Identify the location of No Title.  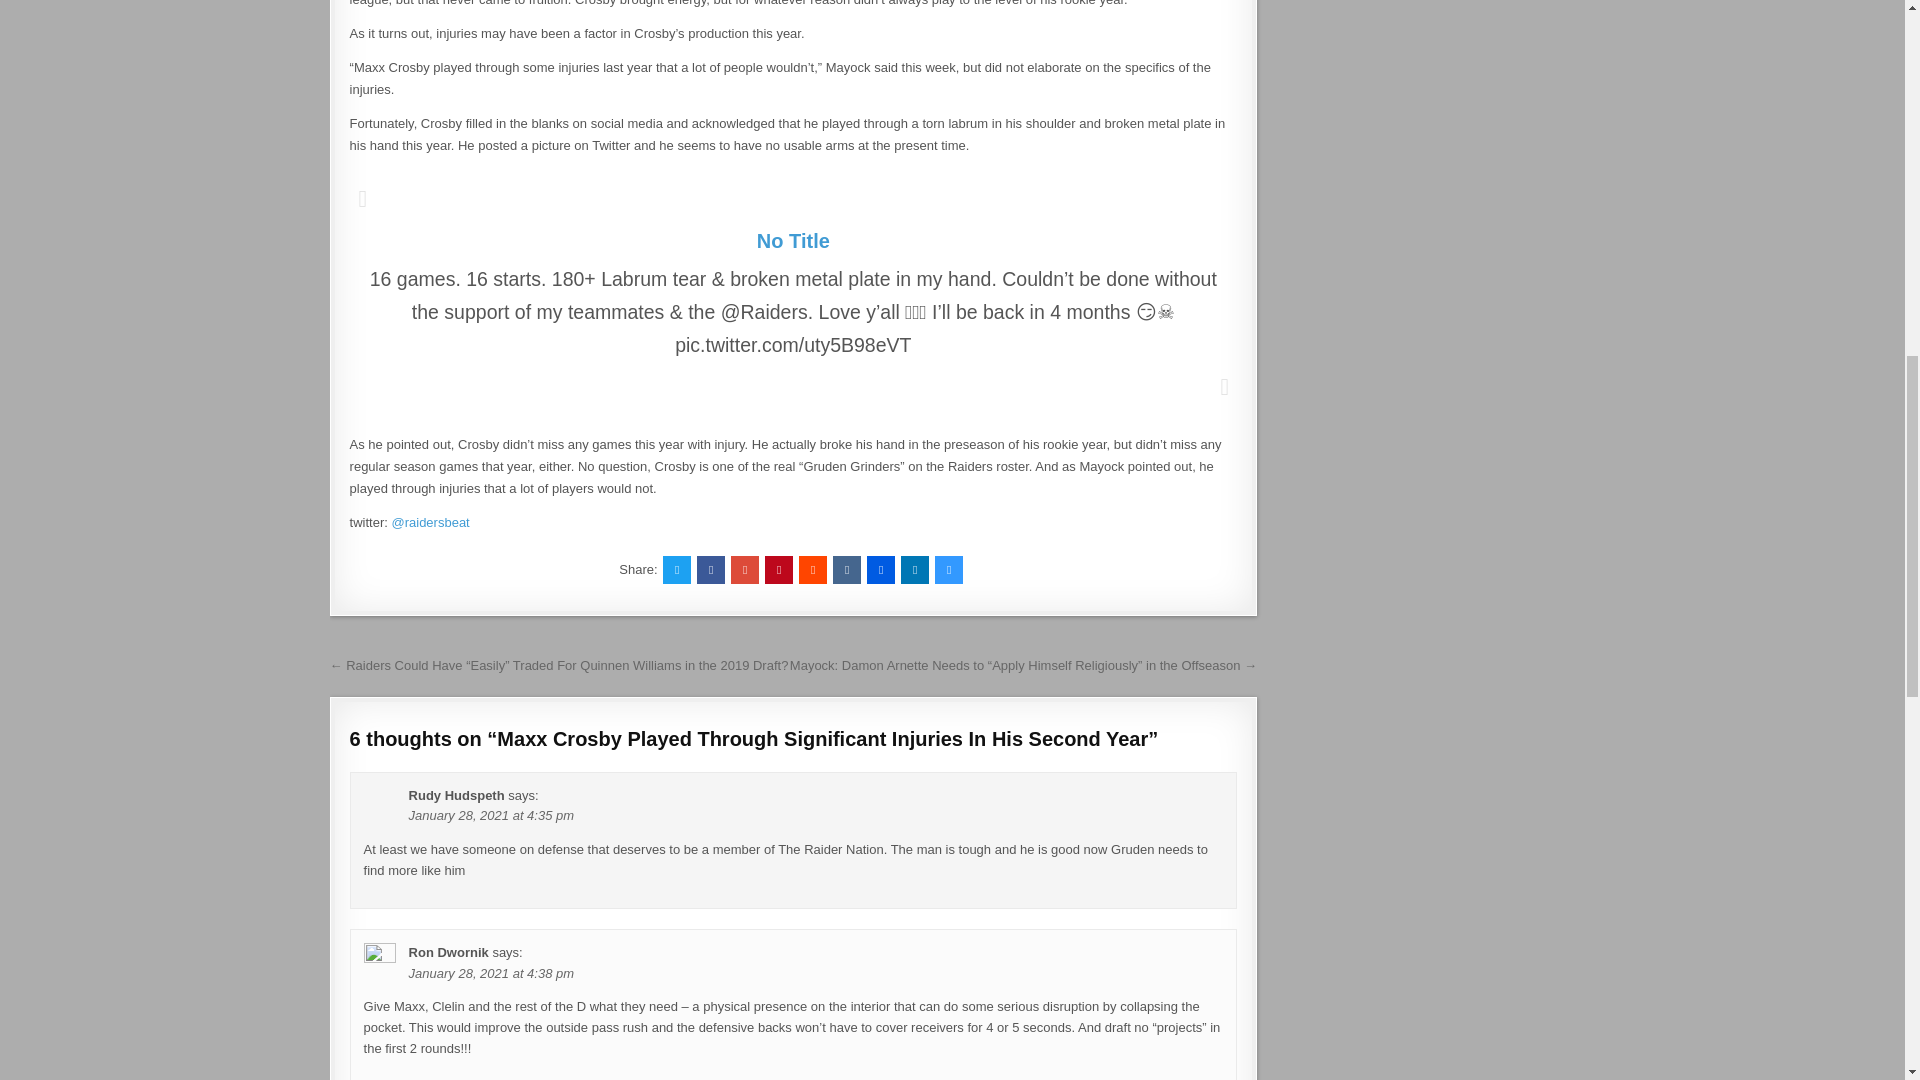
(792, 240).